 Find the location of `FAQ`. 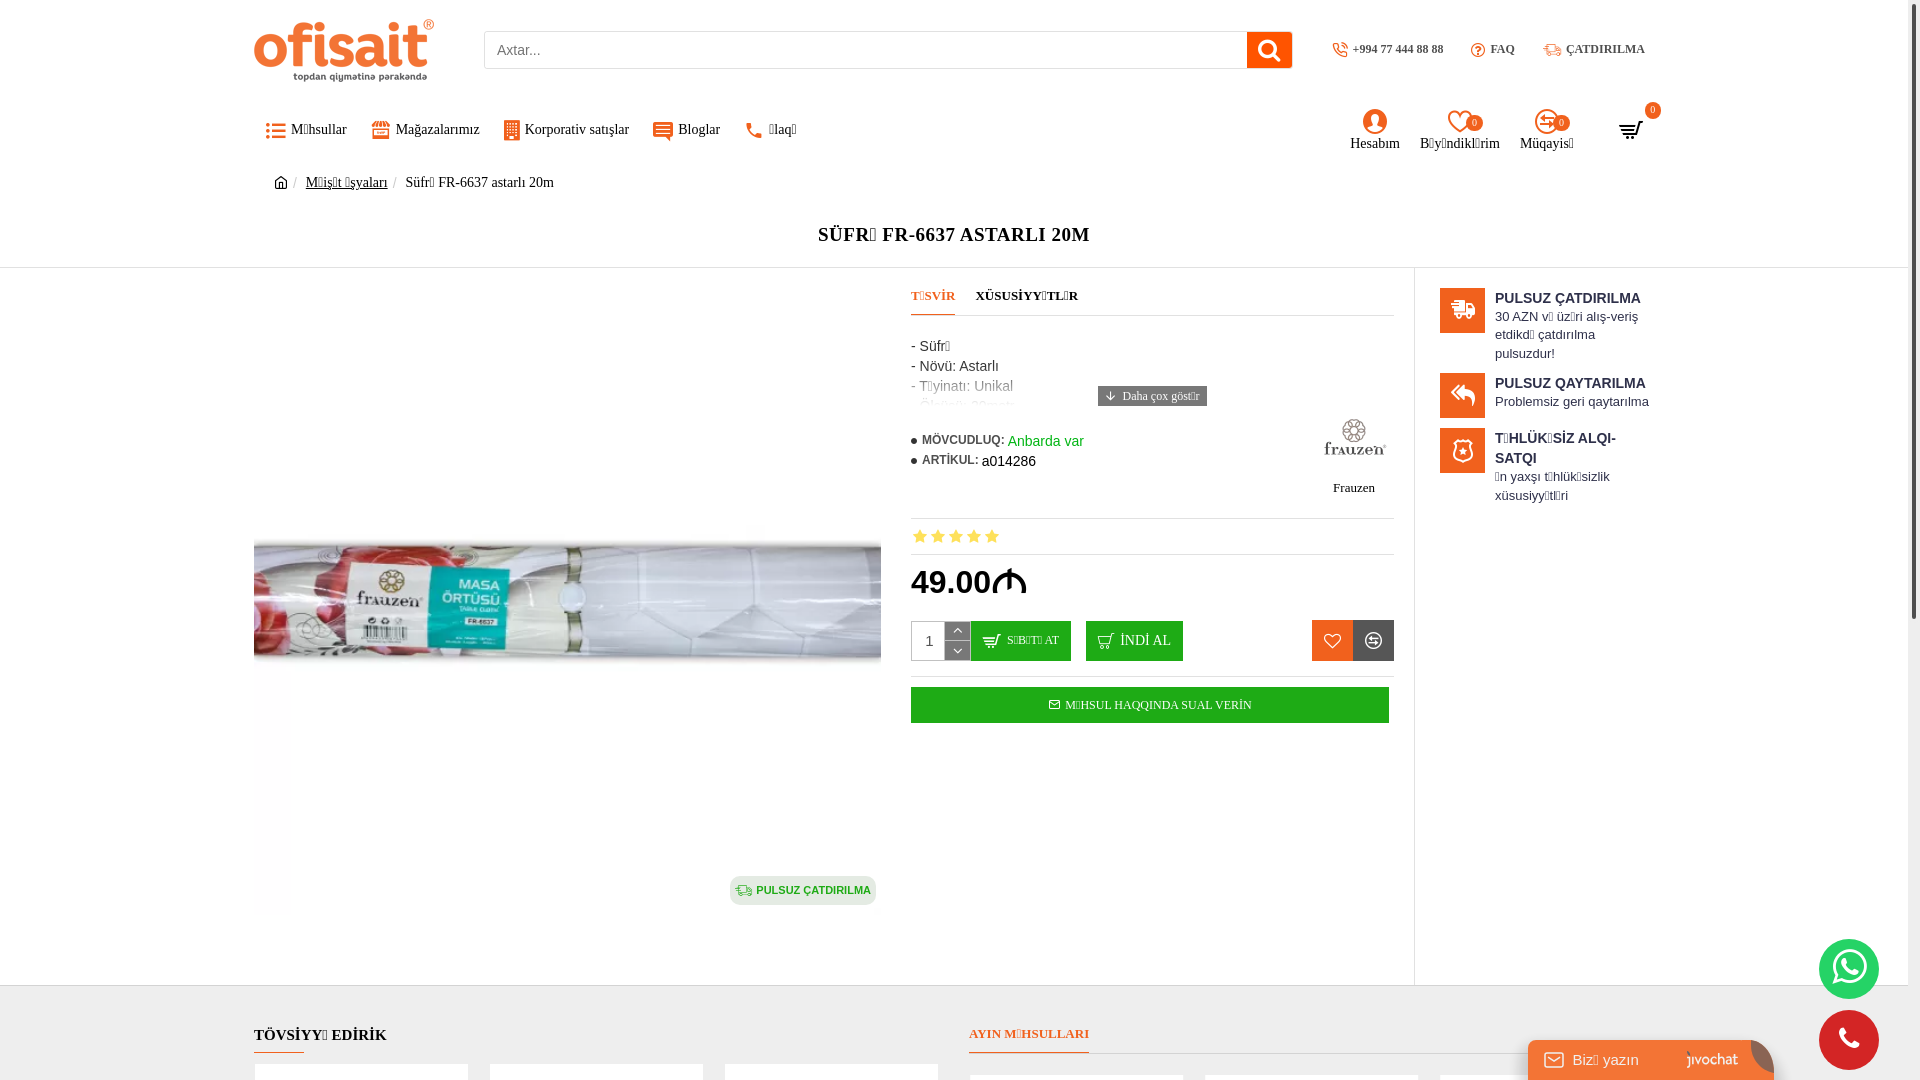

FAQ is located at coordinates (1492, 50).